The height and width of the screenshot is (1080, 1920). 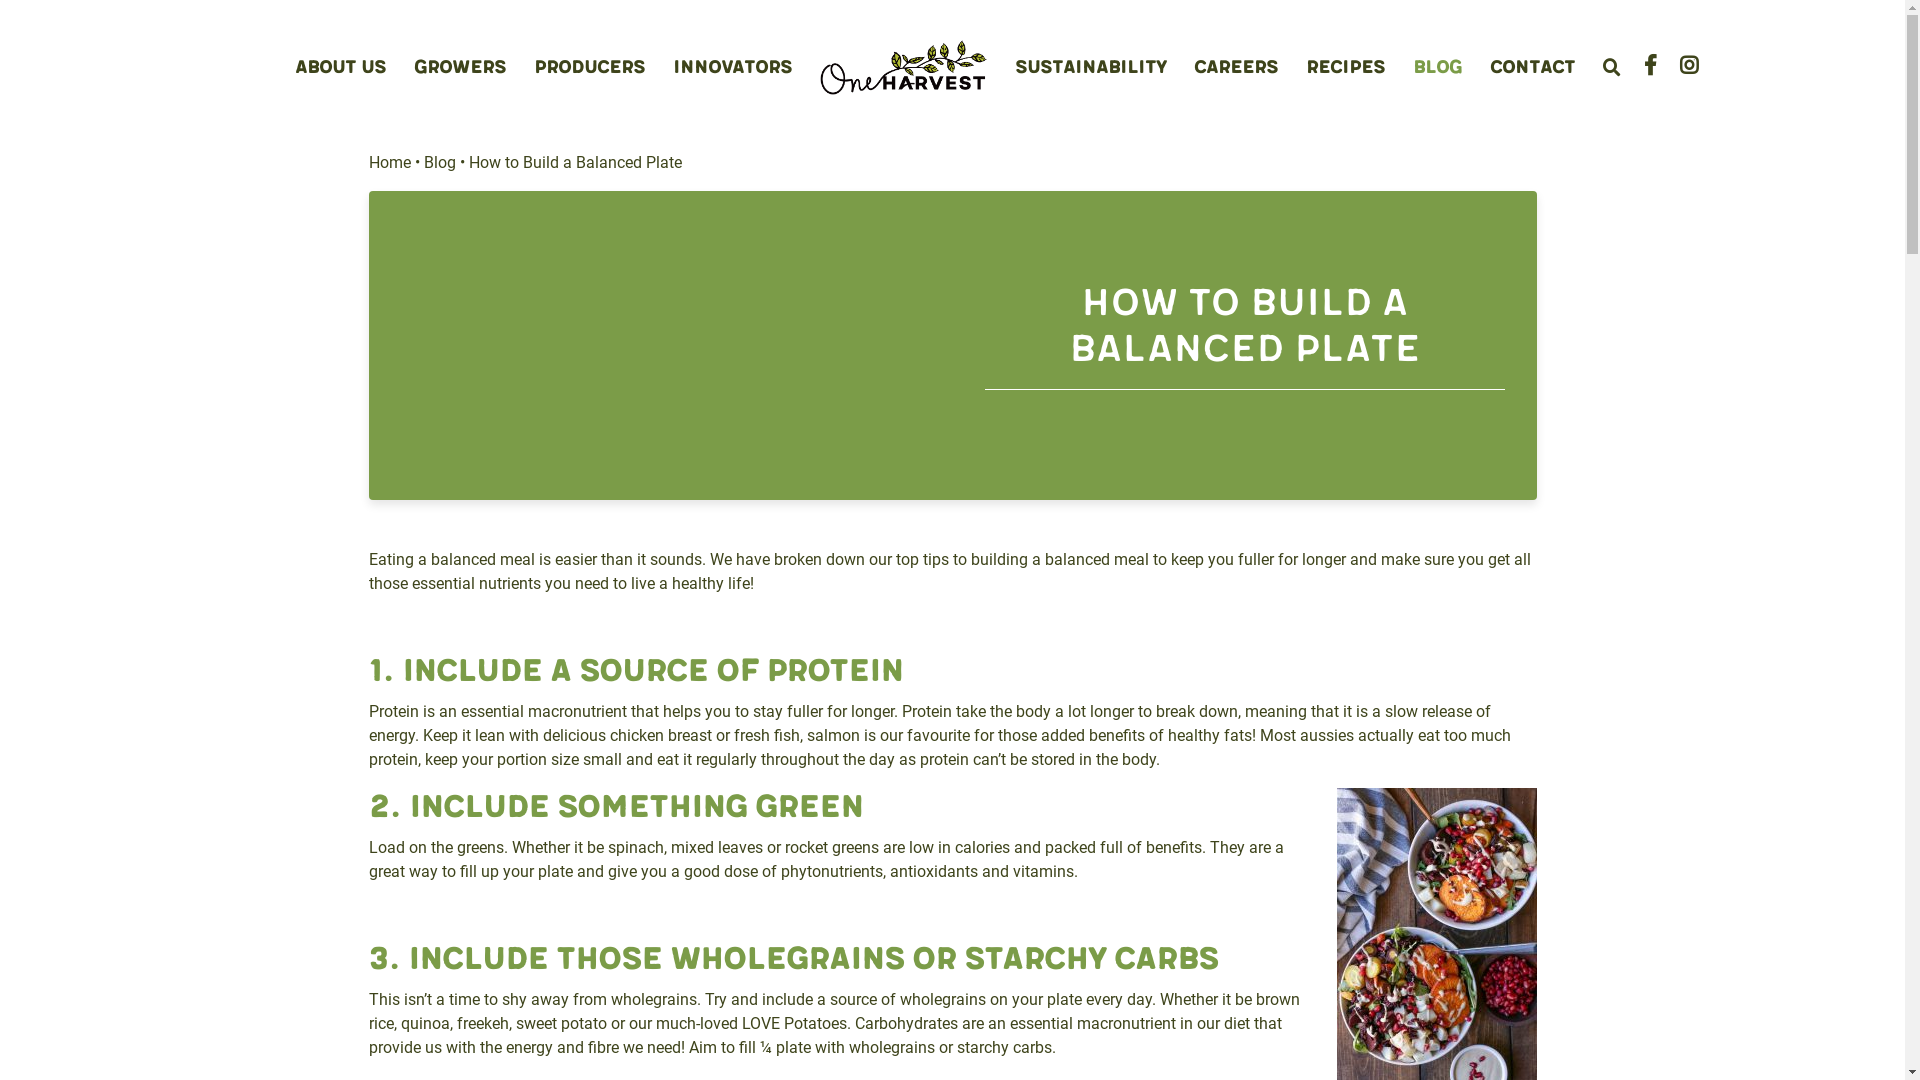 I want to click on GROWERS, so click(x=460, y=68).